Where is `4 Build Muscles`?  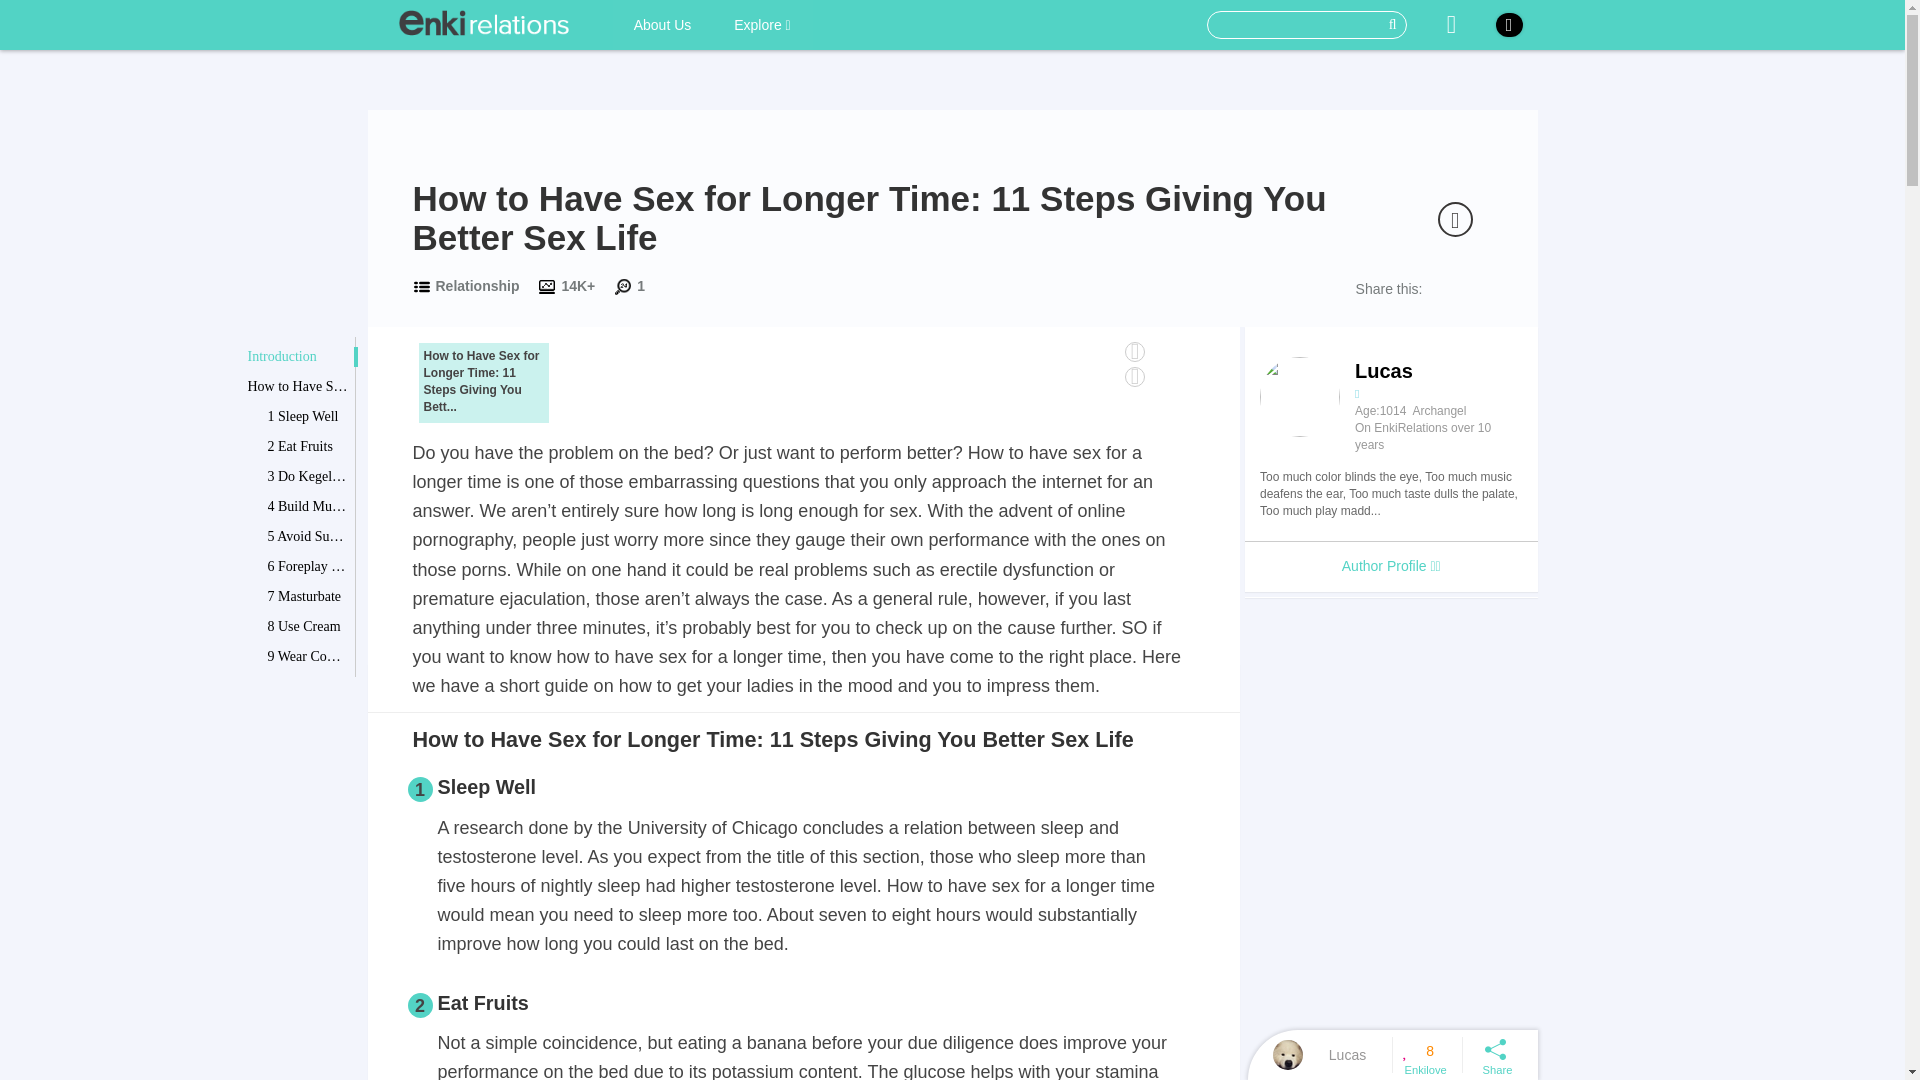 4 Build Muscles is located at coordinates (308, 506).